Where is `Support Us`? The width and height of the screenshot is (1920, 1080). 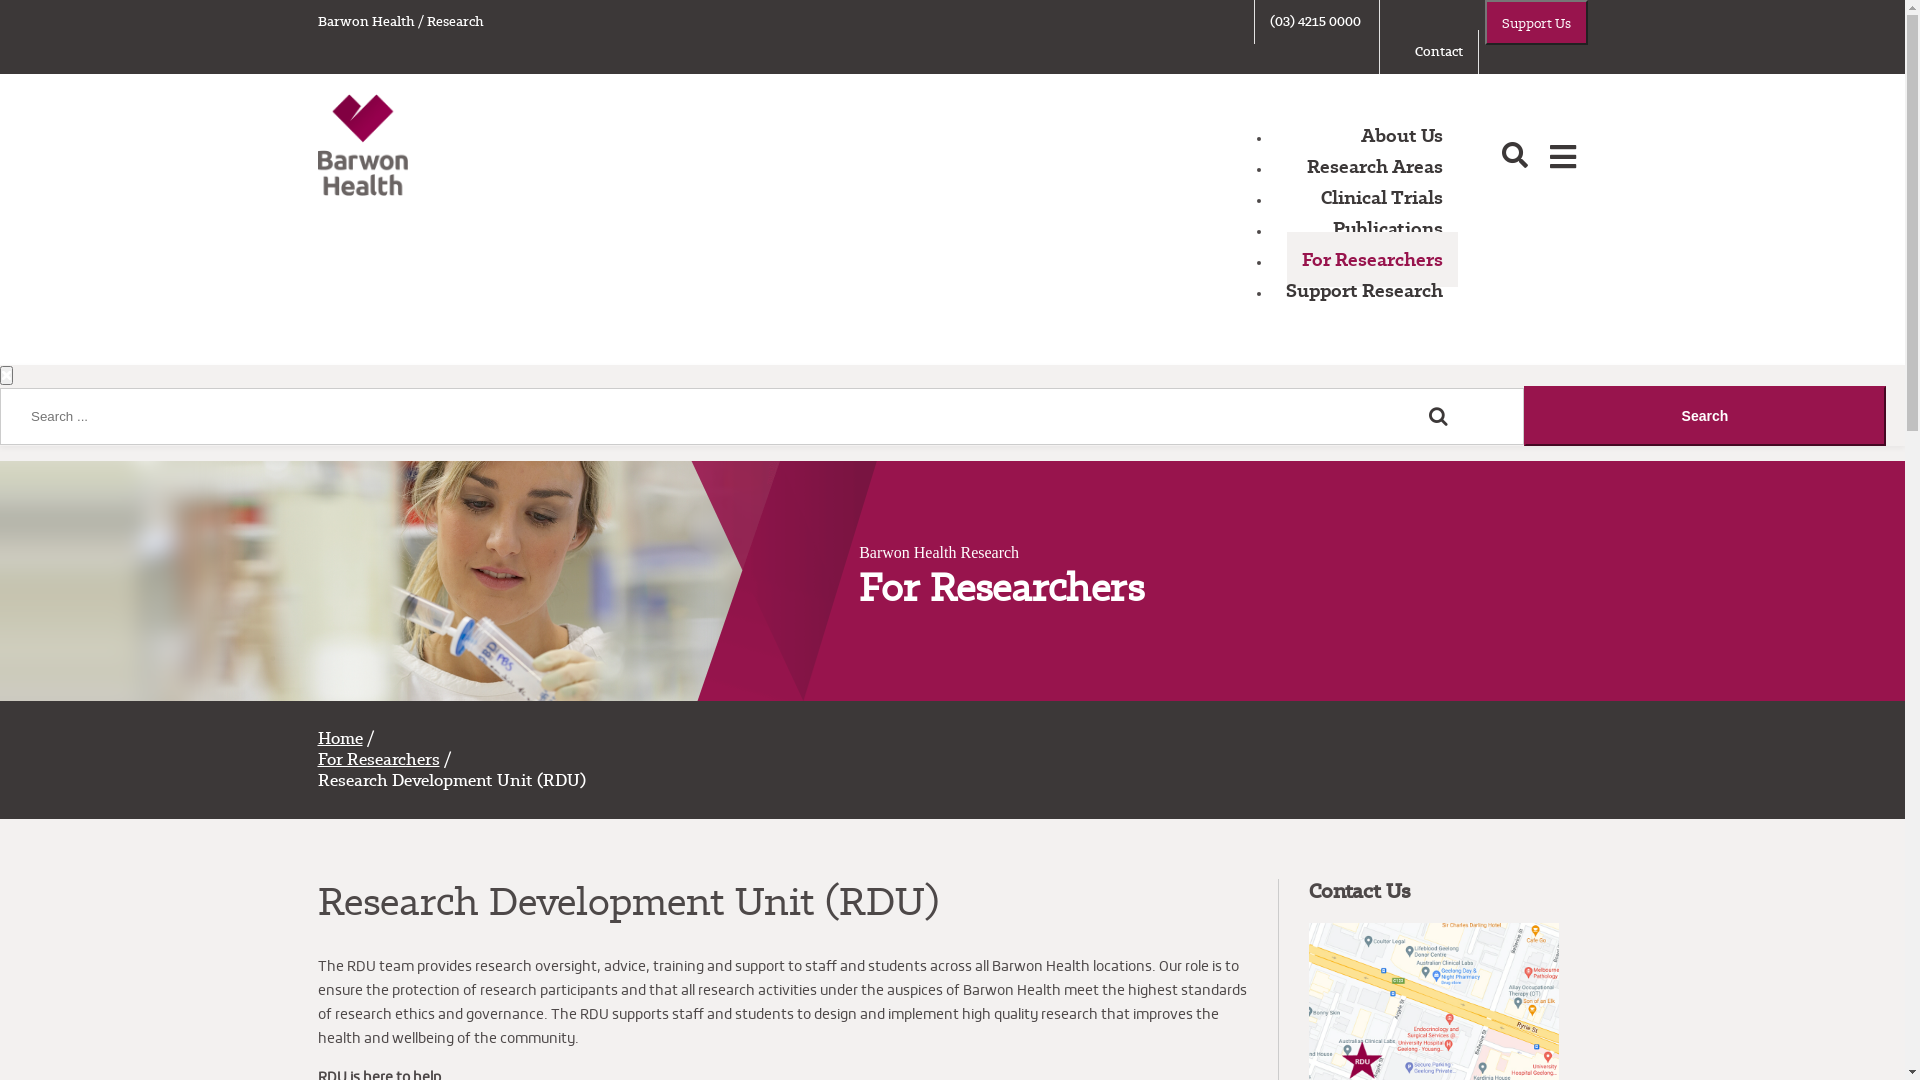
Support Us is located at coordinates (1536, 23).